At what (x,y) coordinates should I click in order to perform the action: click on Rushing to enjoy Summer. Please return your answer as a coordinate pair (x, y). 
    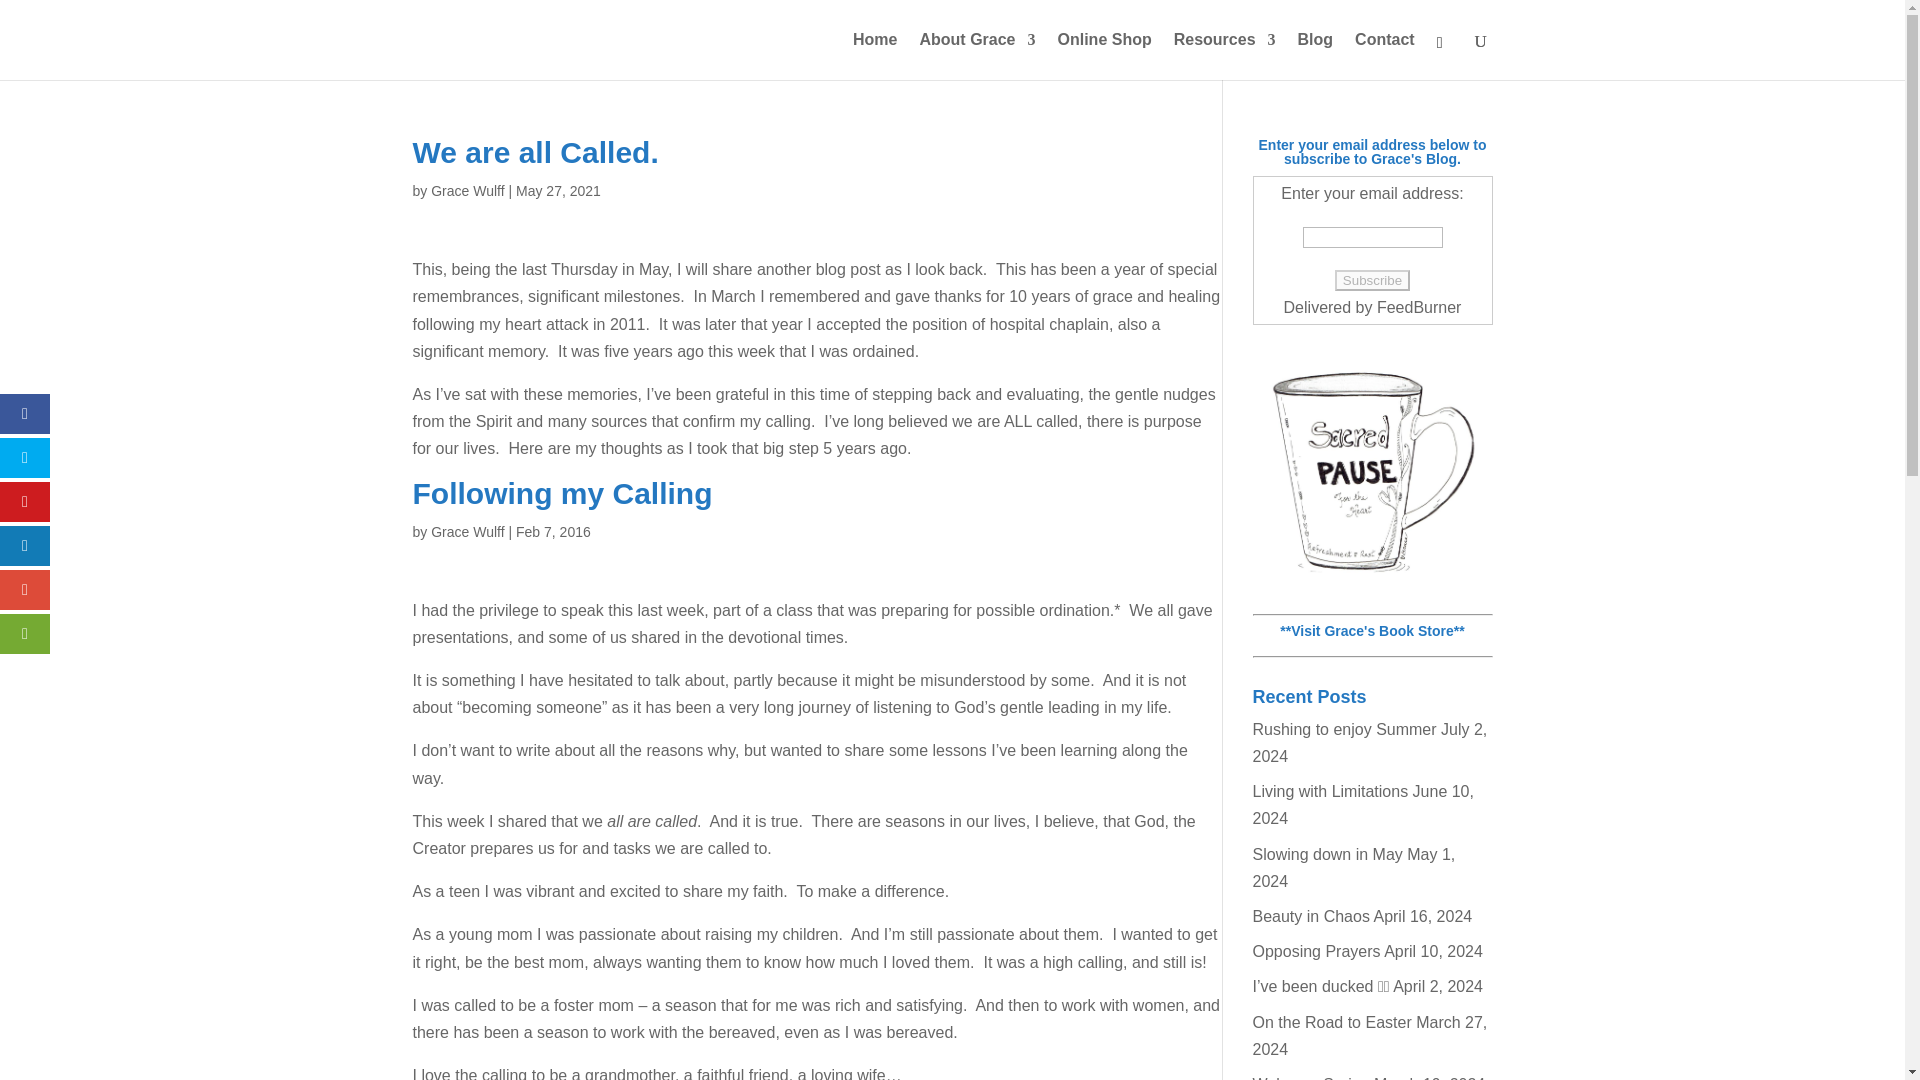
    Looking at the image, I should click on (1344, 729).